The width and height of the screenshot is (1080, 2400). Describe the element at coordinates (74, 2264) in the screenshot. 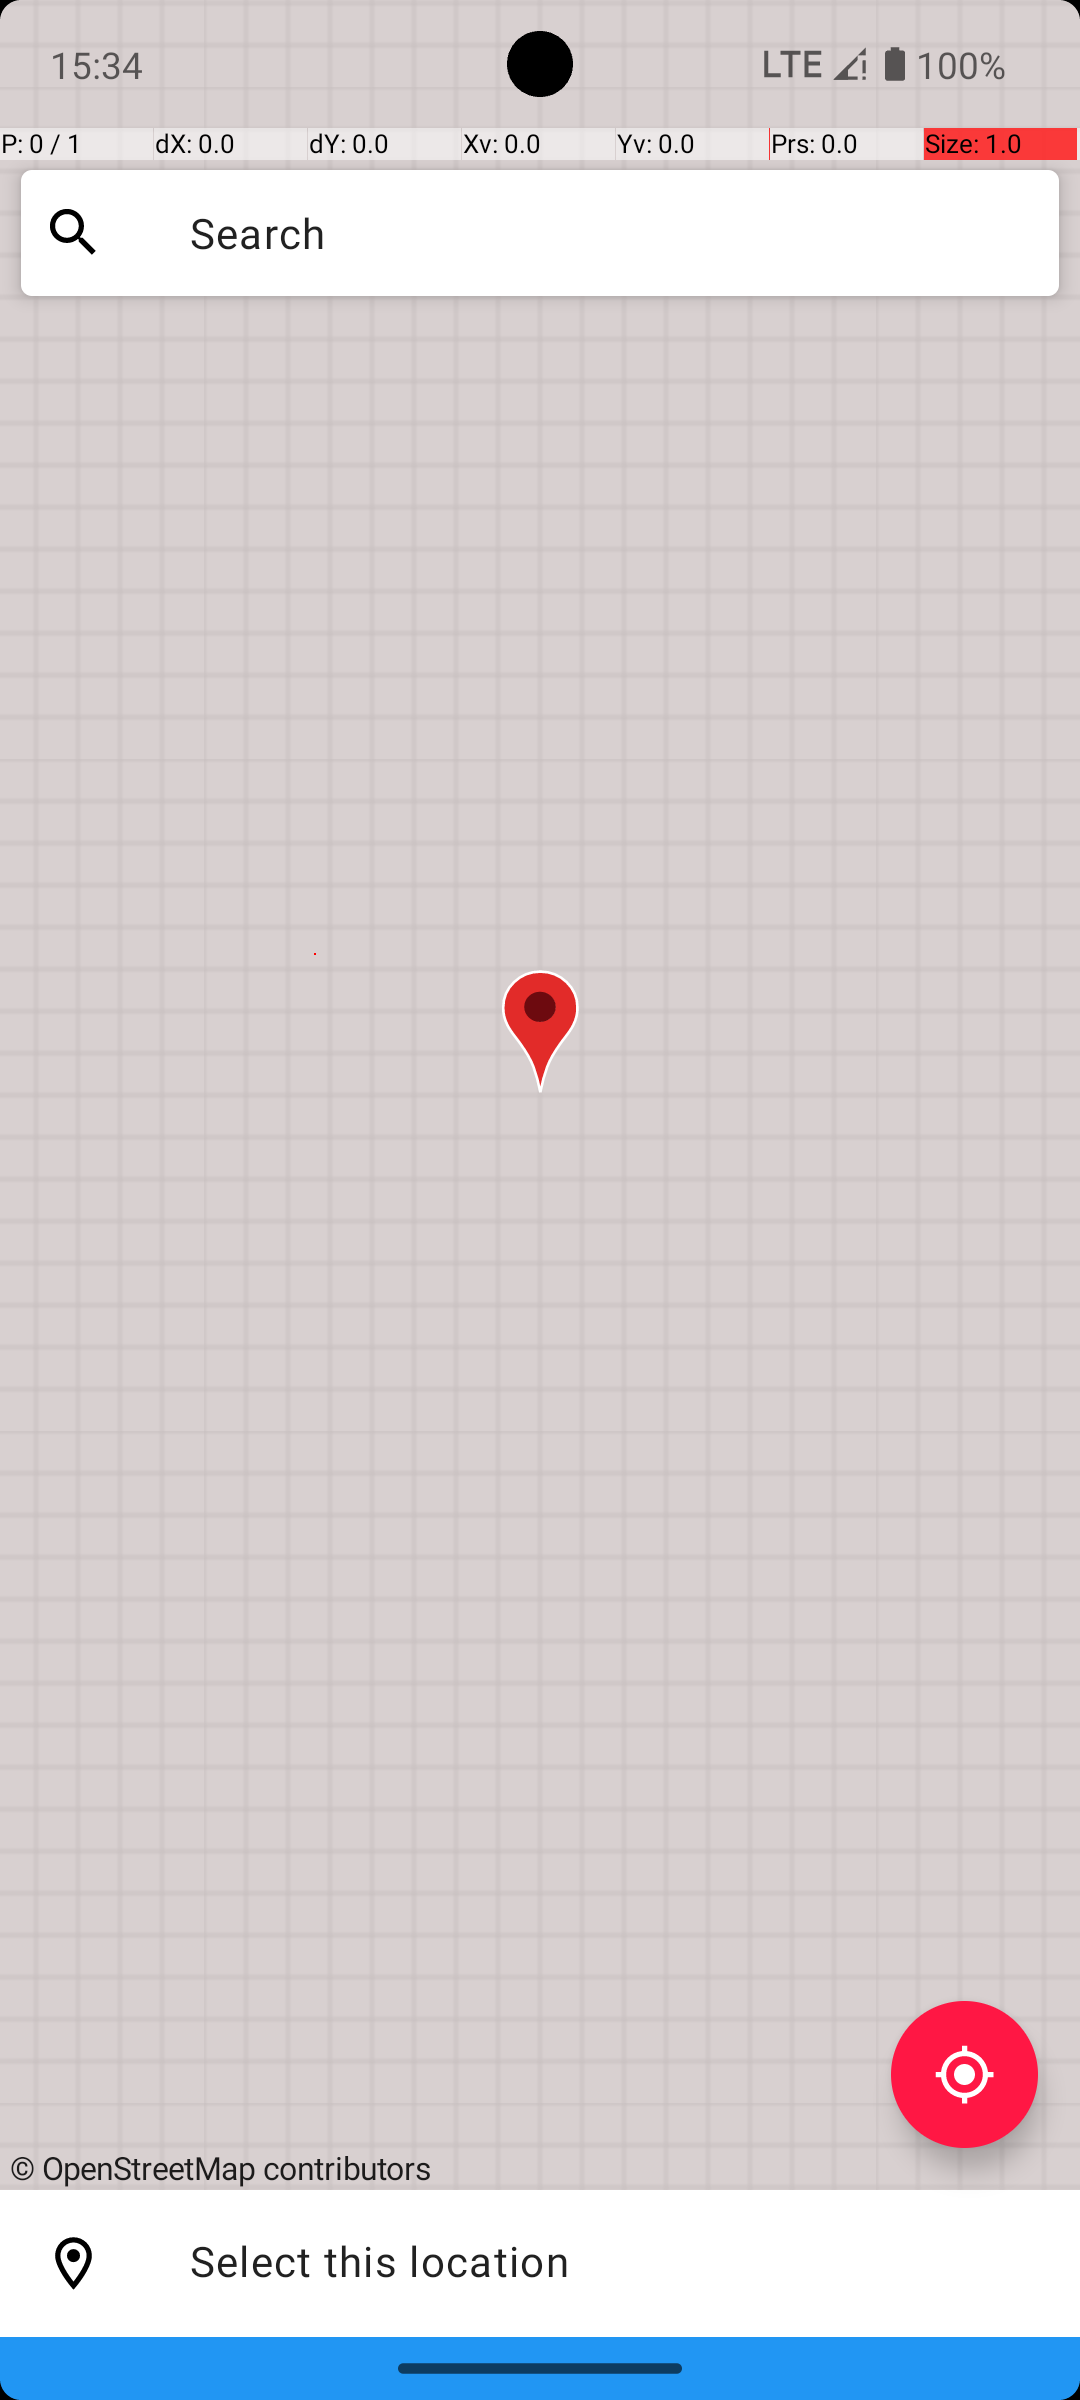

I see `Select this location` at that location.